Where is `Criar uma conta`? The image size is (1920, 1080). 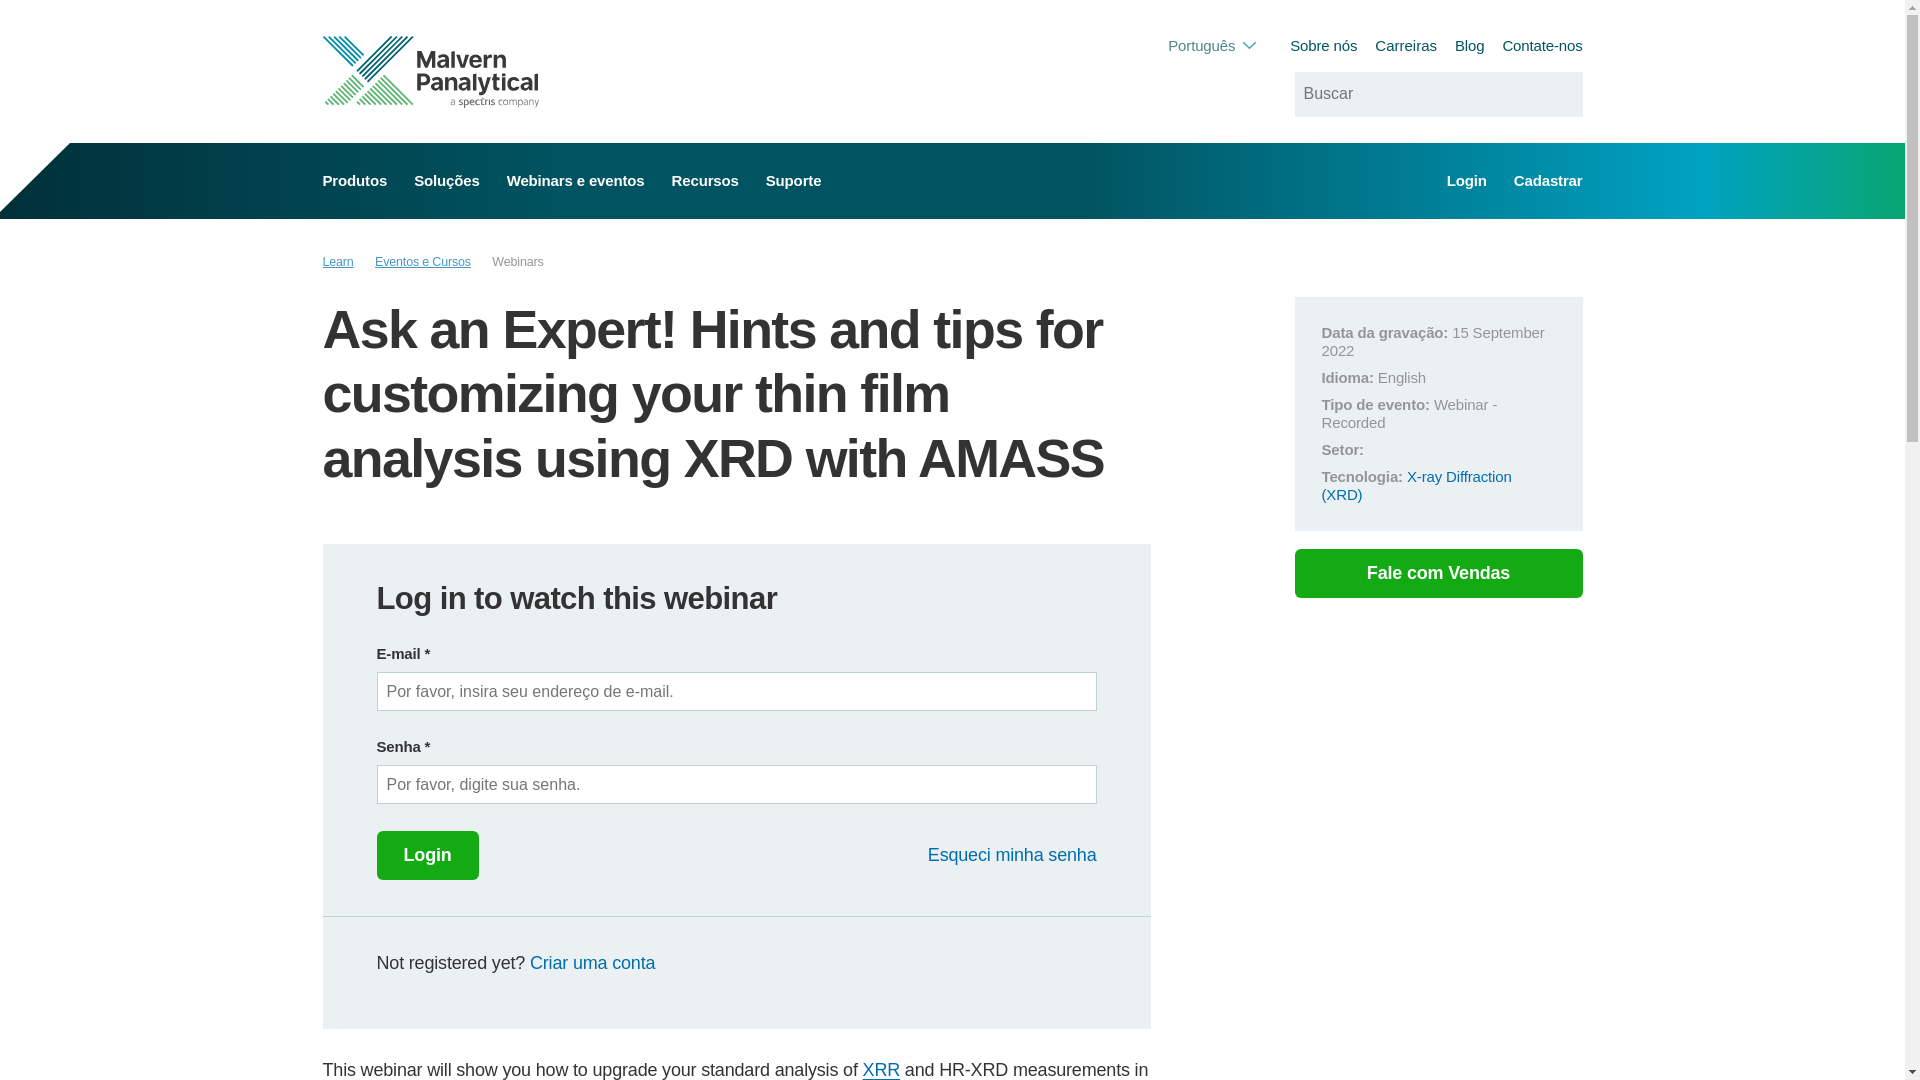
Criar uma conta is located at coordinates (592, 962).